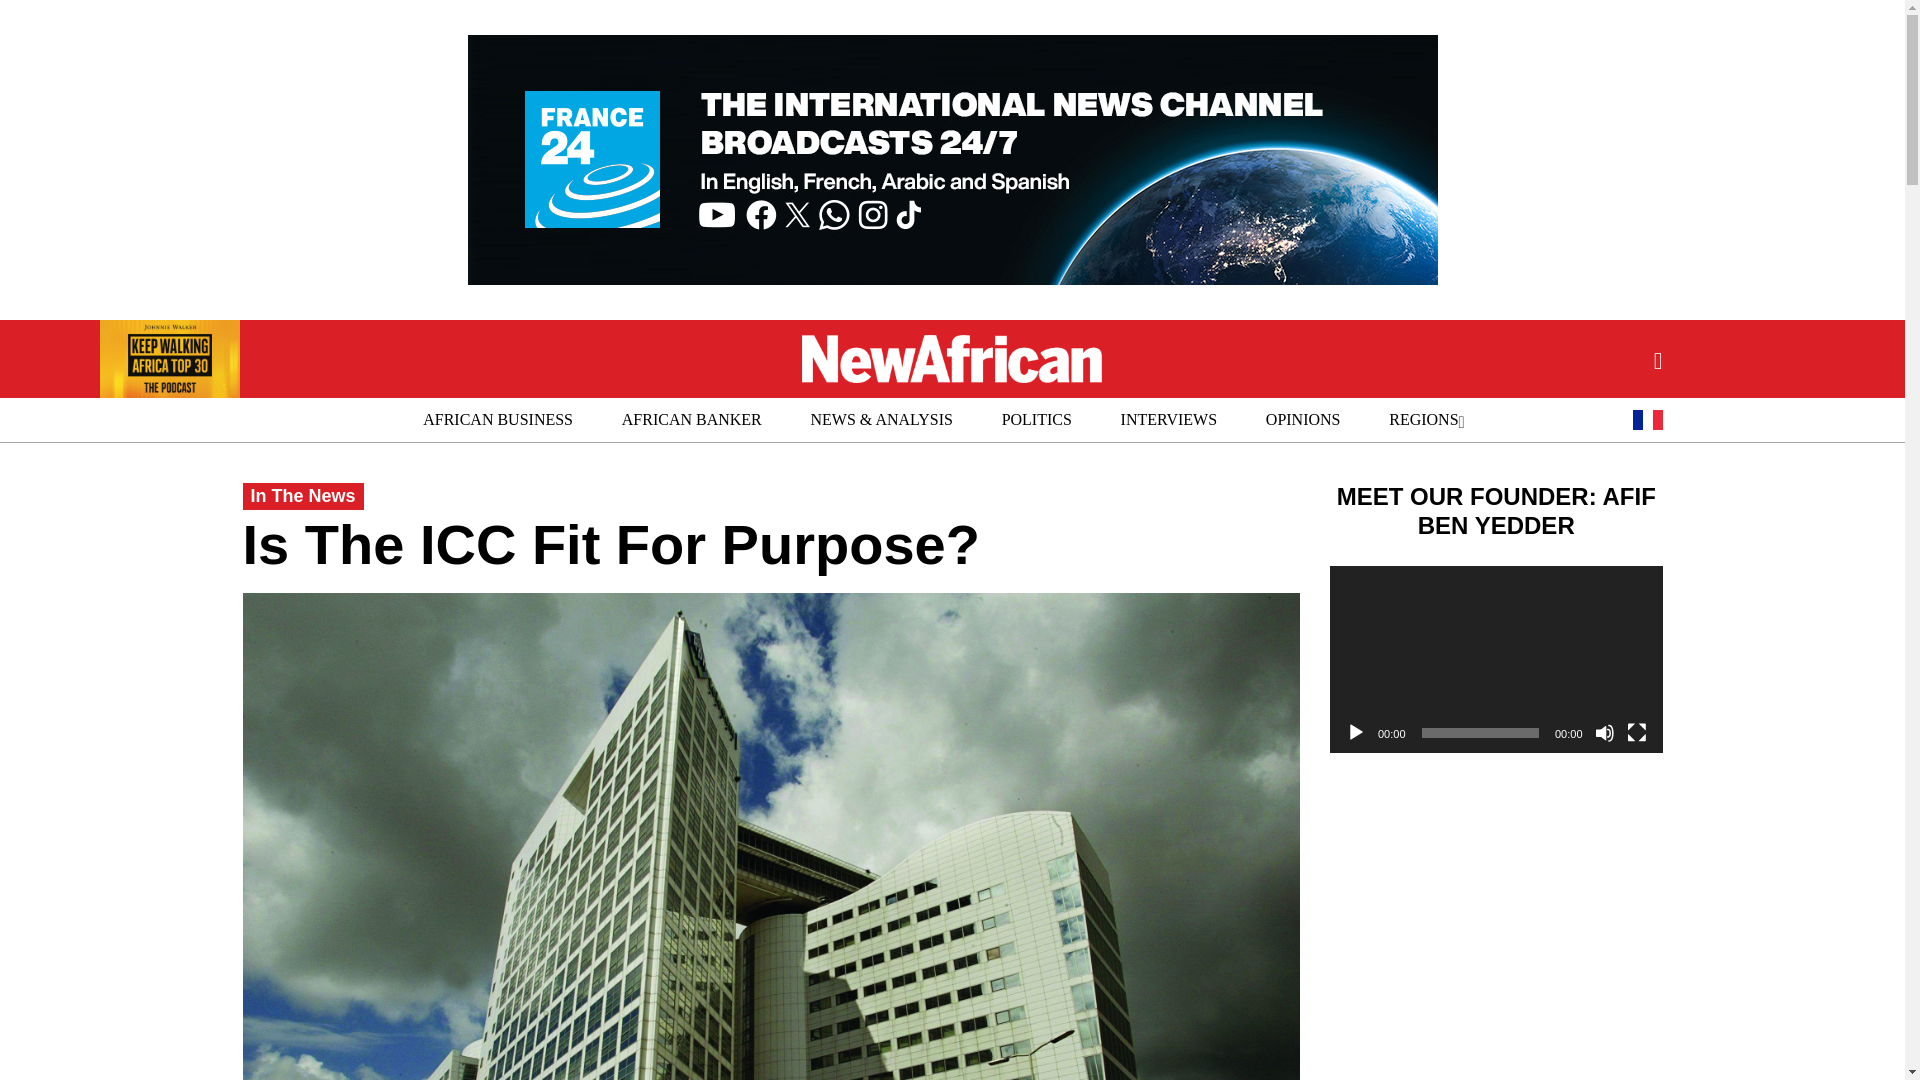 Image resolution: width=1920 pixels, height=1080 pixels. Describe the element at coordinates (1636, 732) in the screenshot. I see `Fullscreen` at that location.